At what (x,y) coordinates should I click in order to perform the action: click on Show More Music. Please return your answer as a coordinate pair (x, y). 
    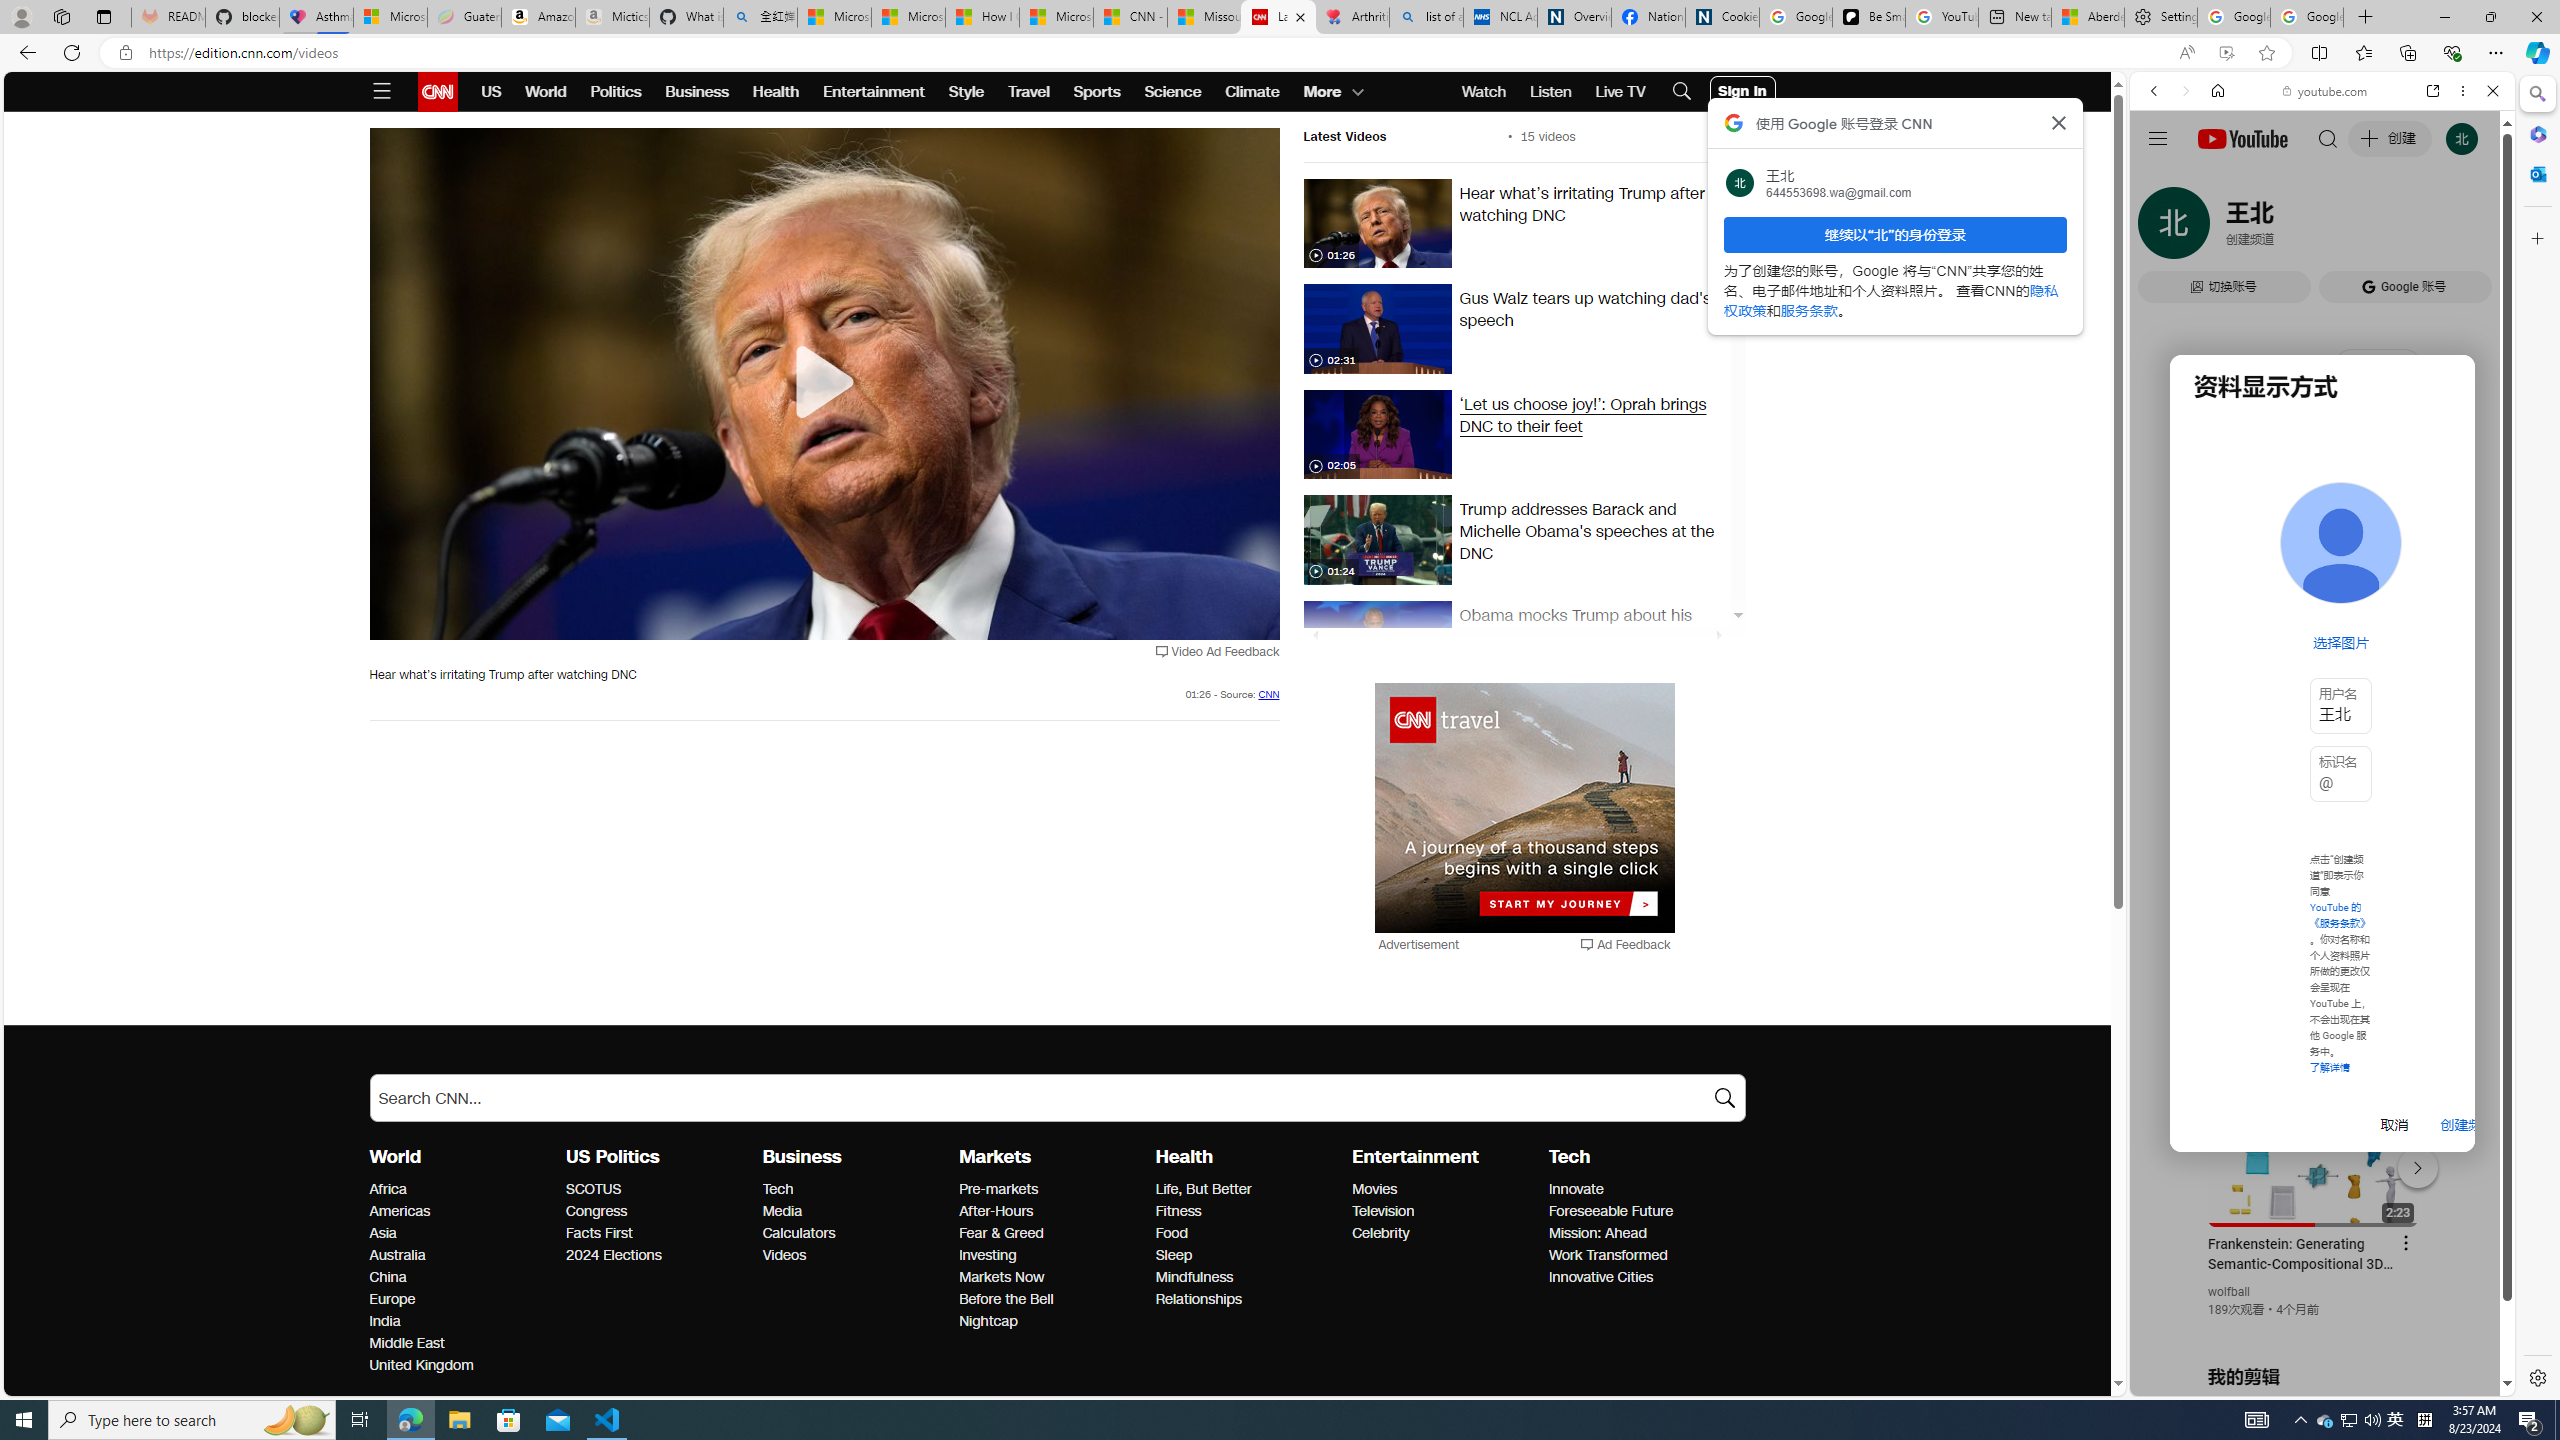
    Looking at the image, I should click on (2444, 546).